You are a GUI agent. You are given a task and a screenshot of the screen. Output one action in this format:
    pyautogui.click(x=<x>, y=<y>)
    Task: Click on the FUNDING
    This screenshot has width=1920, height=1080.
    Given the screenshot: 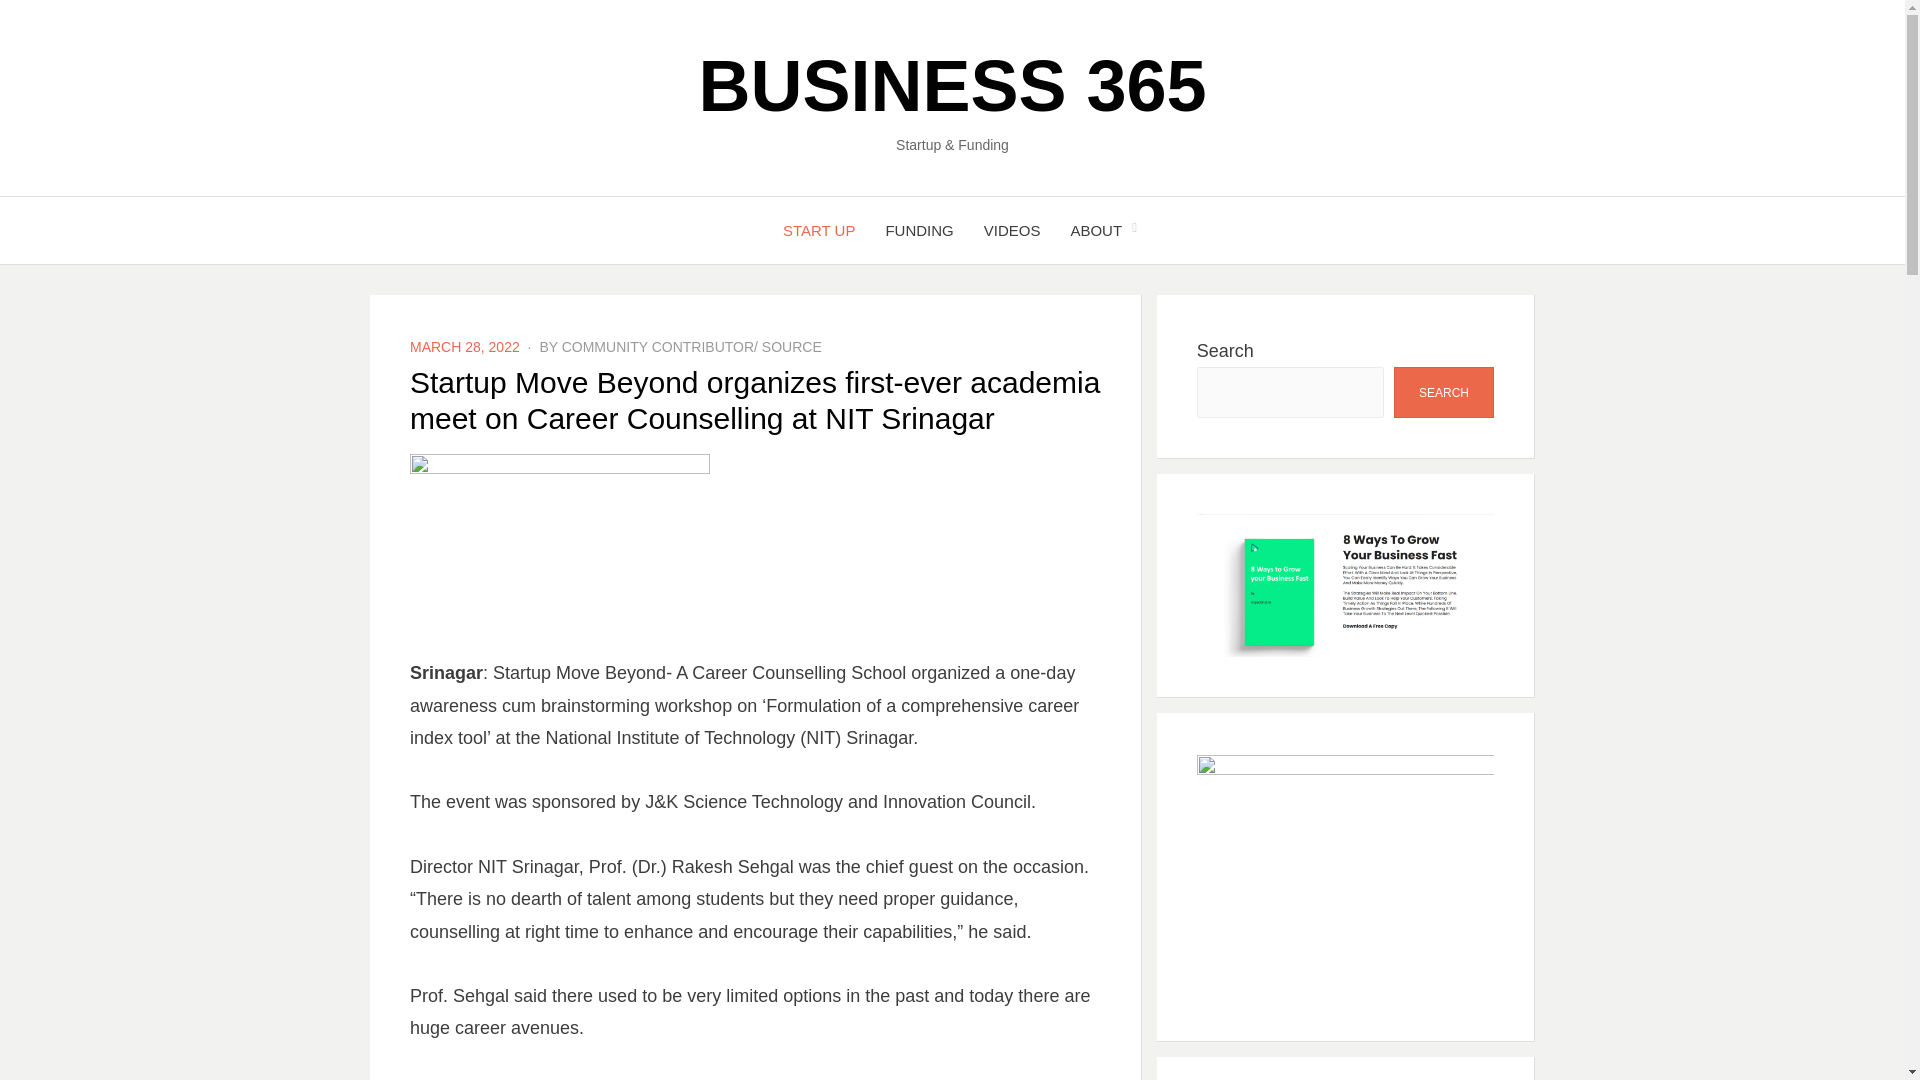 What is the action you would take?
    pyautogui.click(x=918, y=230)
    